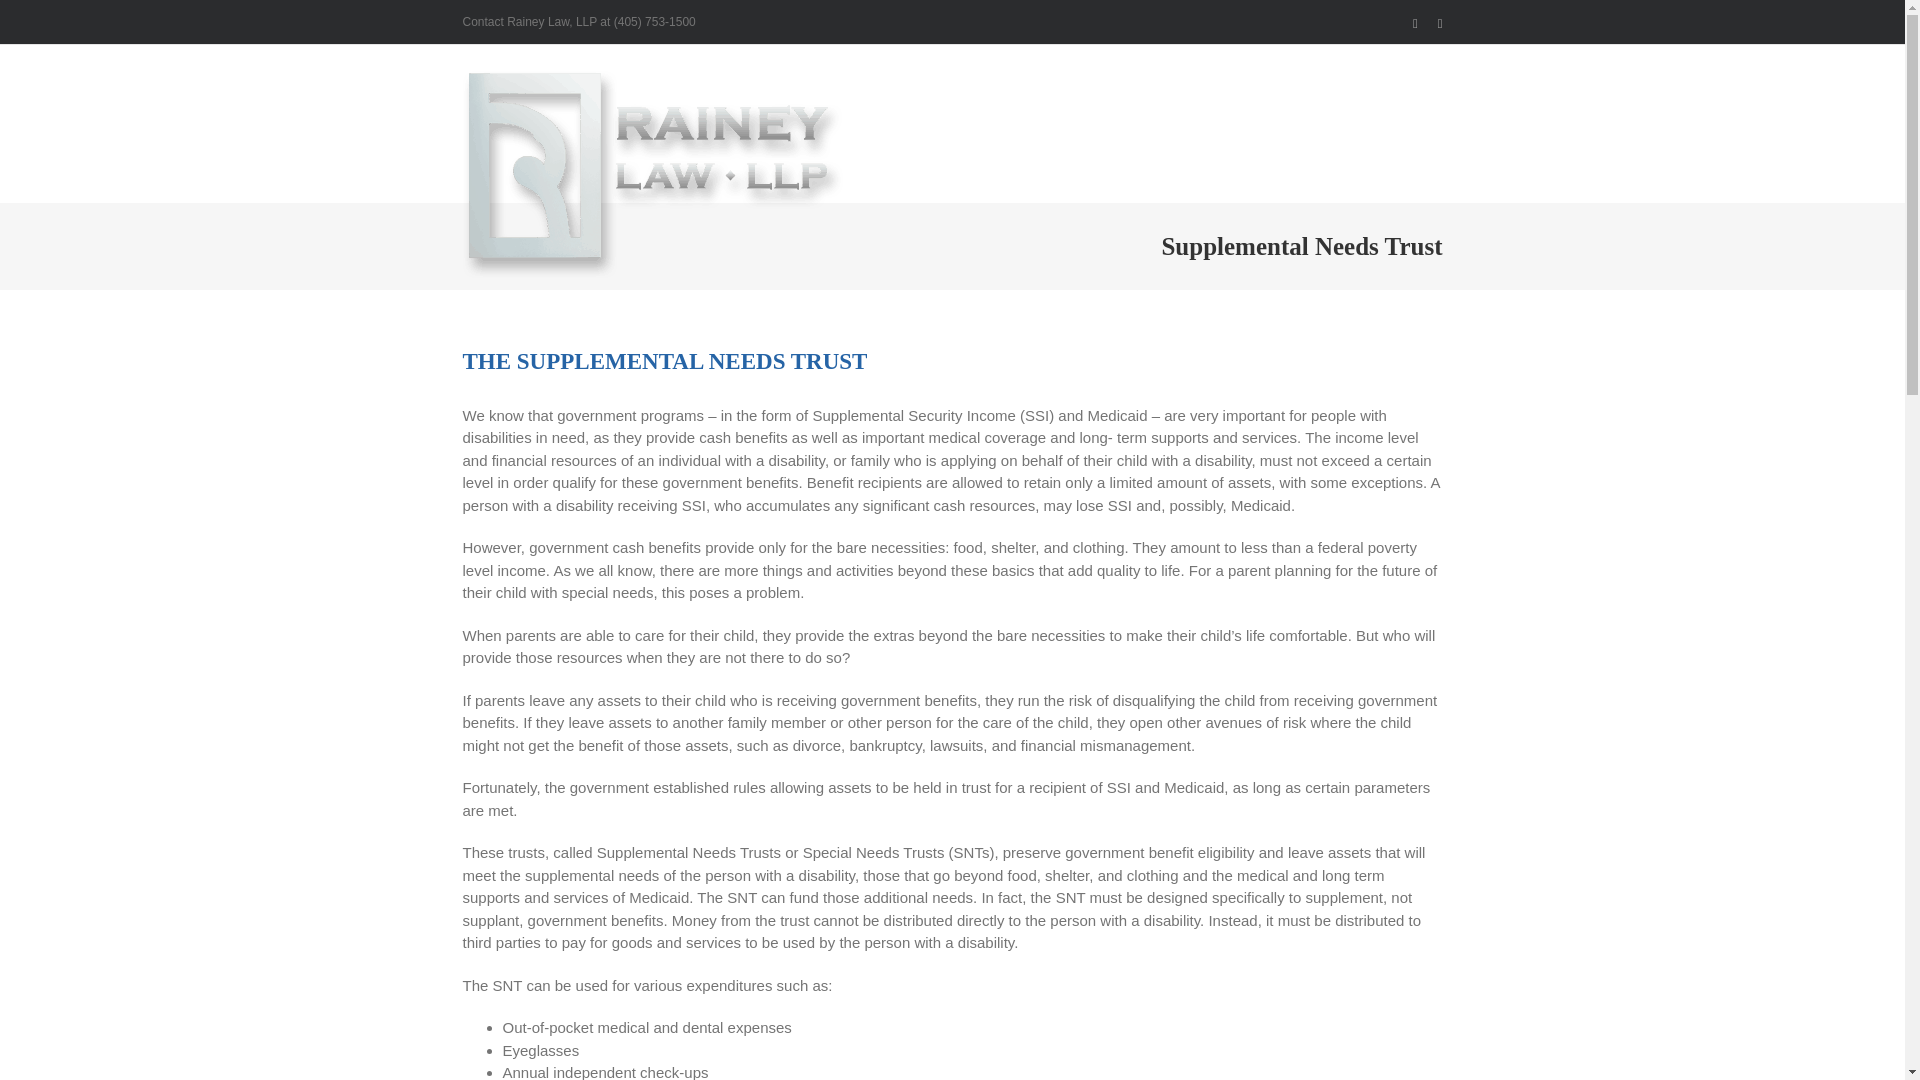 The width and height of the screenshot is (1920, 1080). Describe the element at coordinates (1395, 178) in the screenshot. I see `Join Our Team` at that location.